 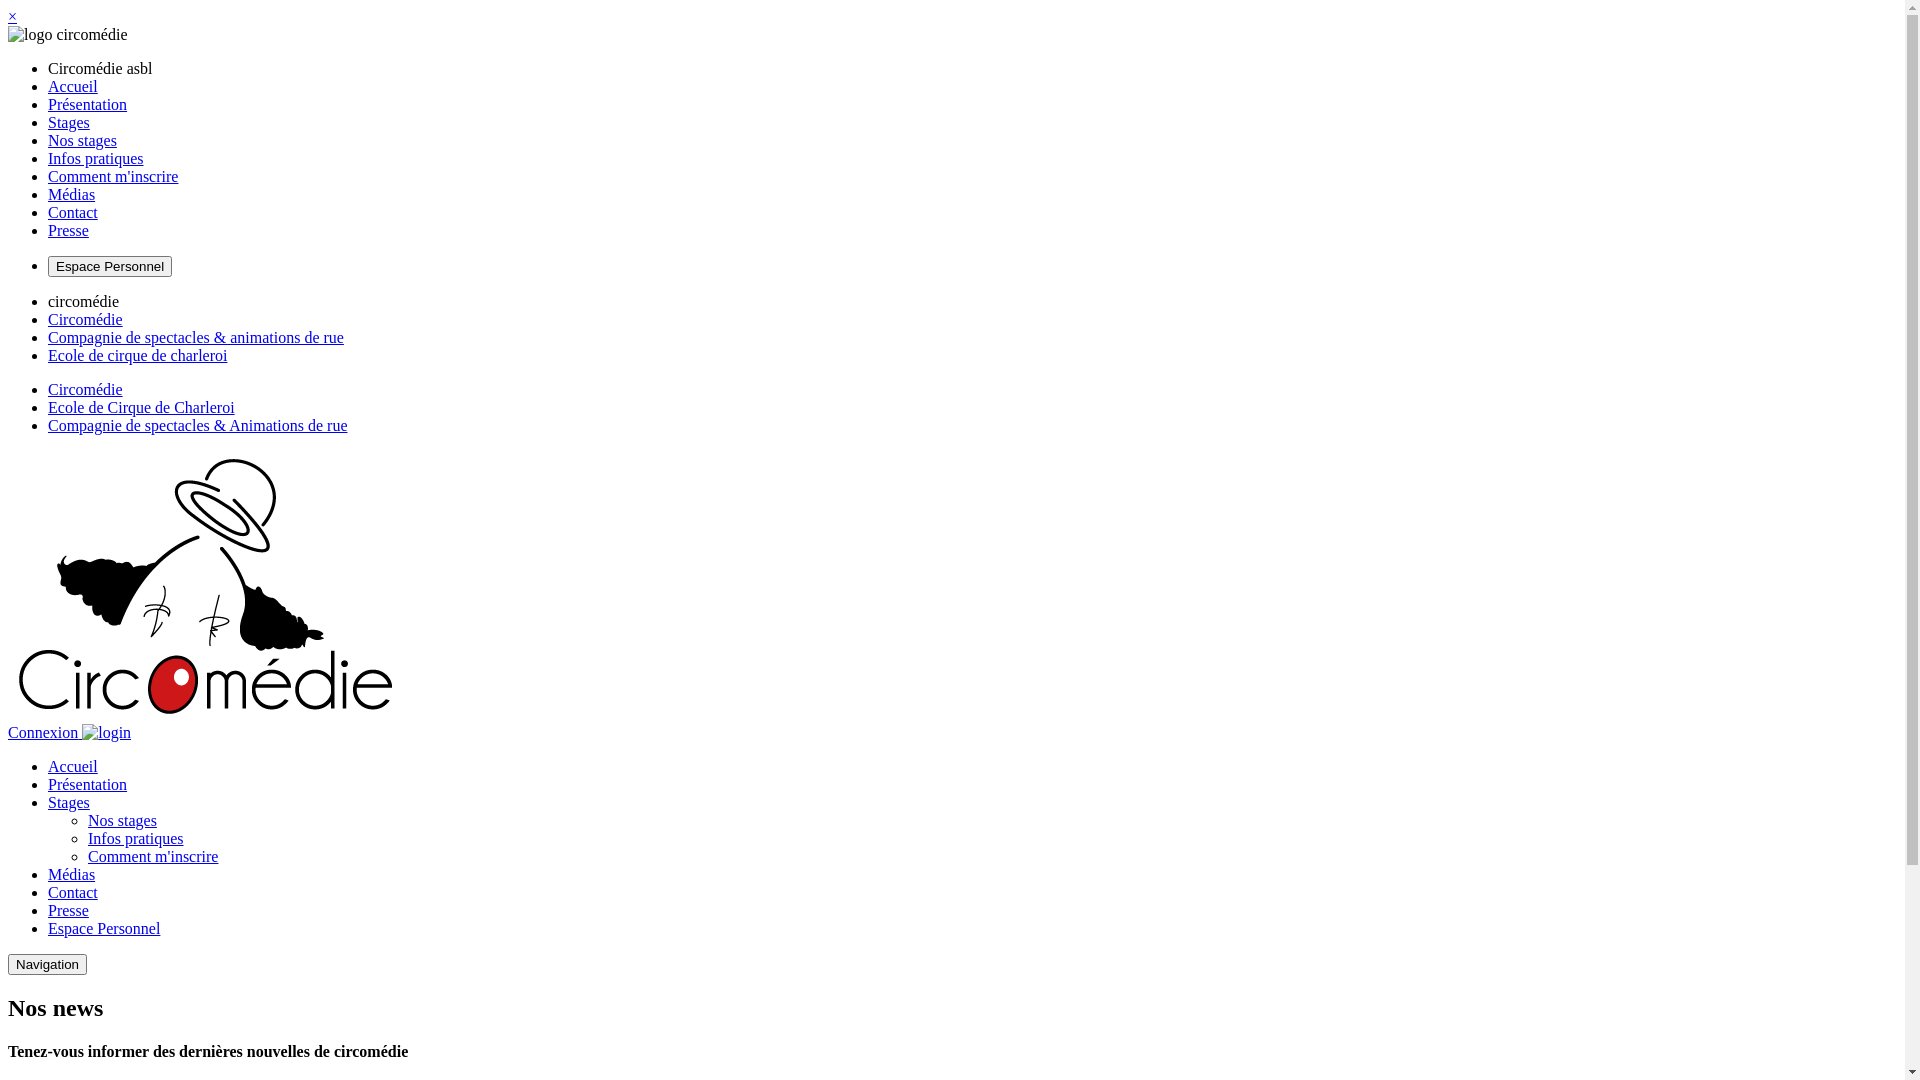 I want to click on Stages, so click(x=69, y=802).